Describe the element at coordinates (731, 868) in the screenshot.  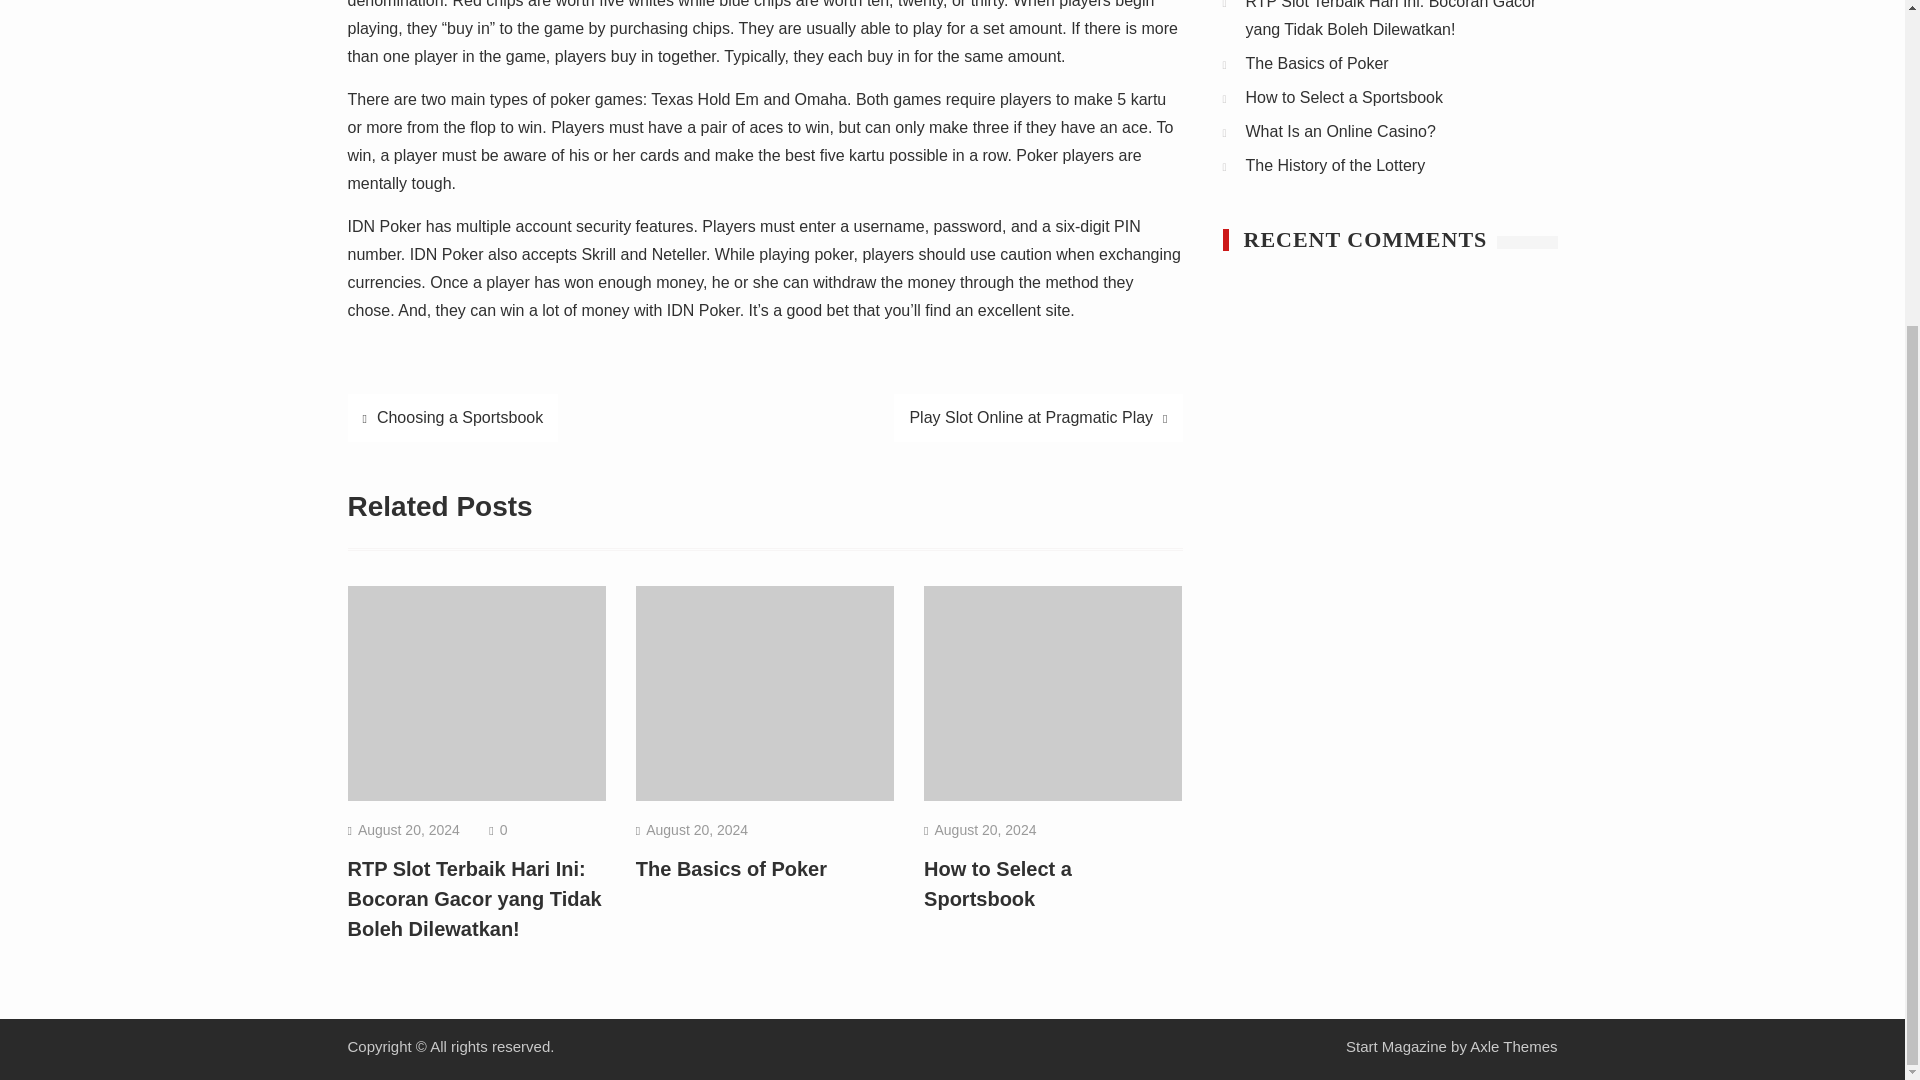
I see `The Basics of Poker` at that location.